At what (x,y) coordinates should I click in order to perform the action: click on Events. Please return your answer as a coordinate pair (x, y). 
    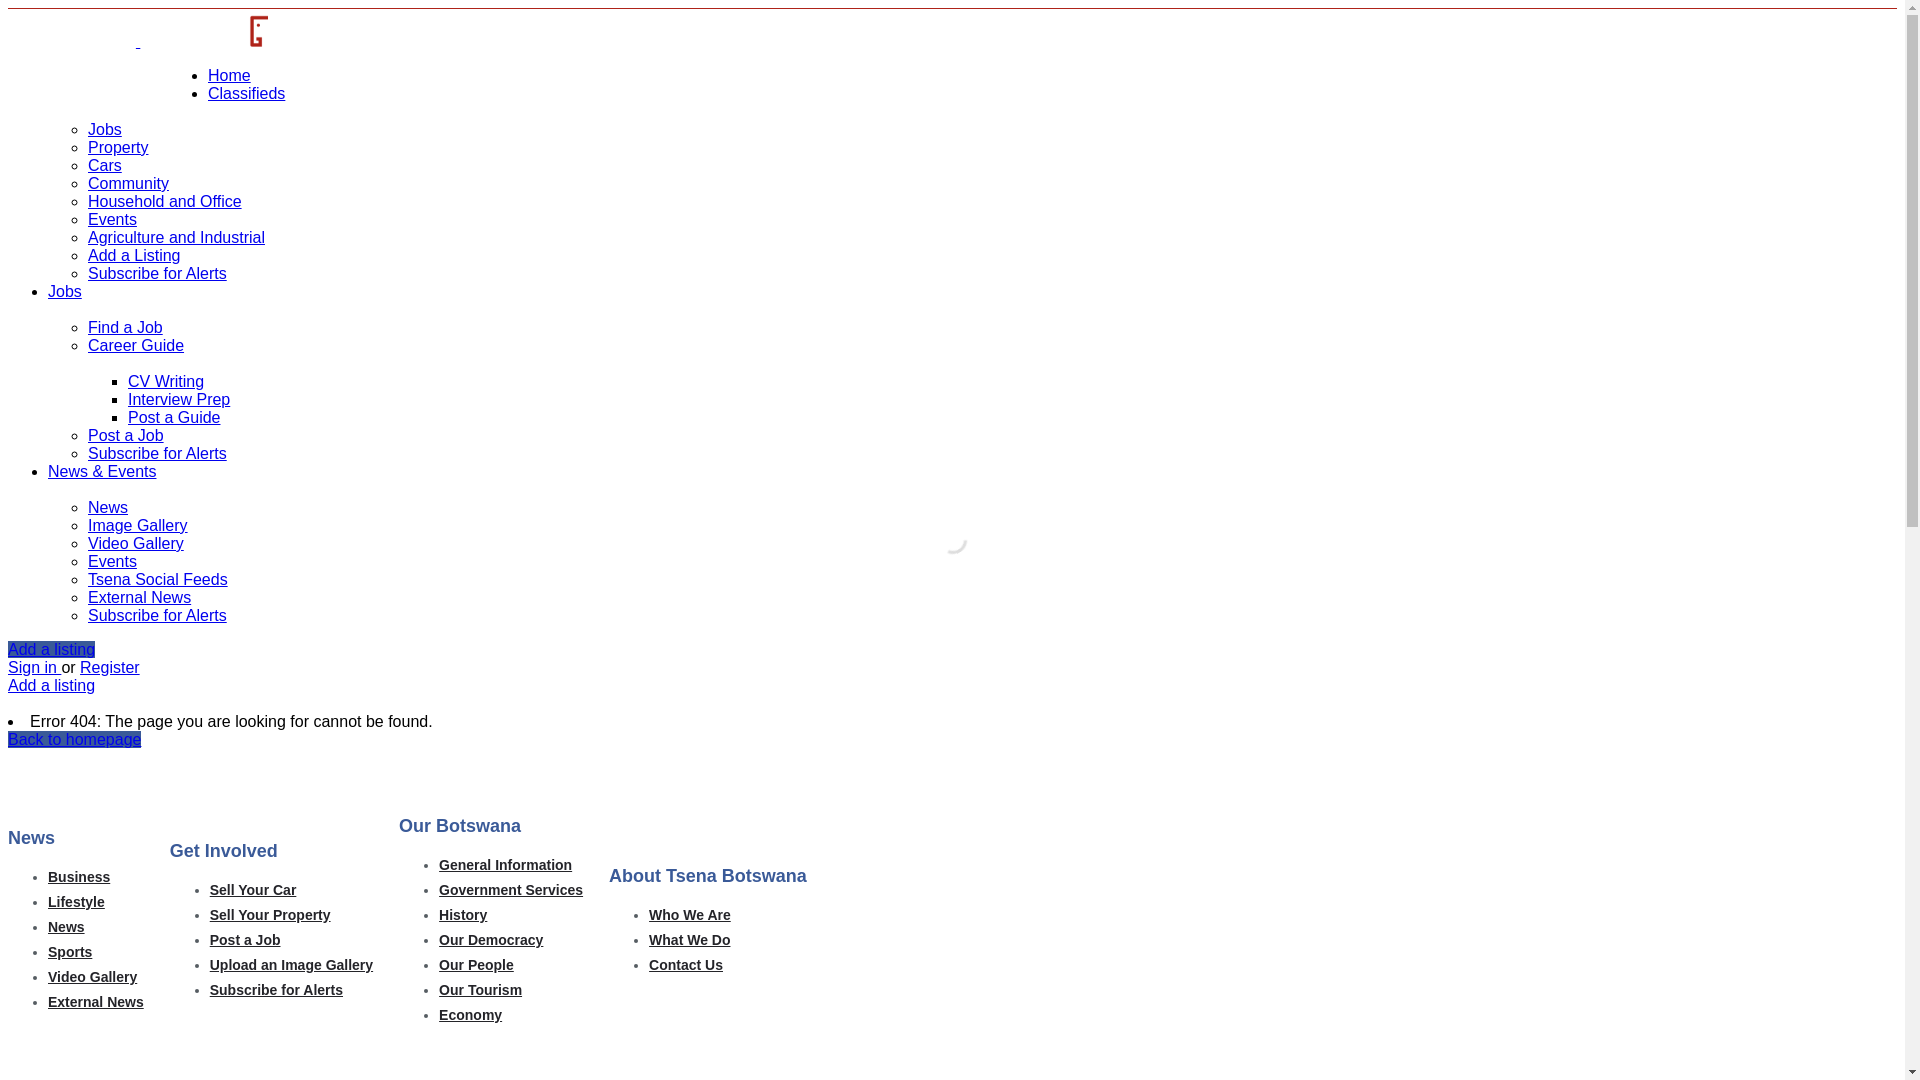
    Looking at the image, I should click on (112, 562).